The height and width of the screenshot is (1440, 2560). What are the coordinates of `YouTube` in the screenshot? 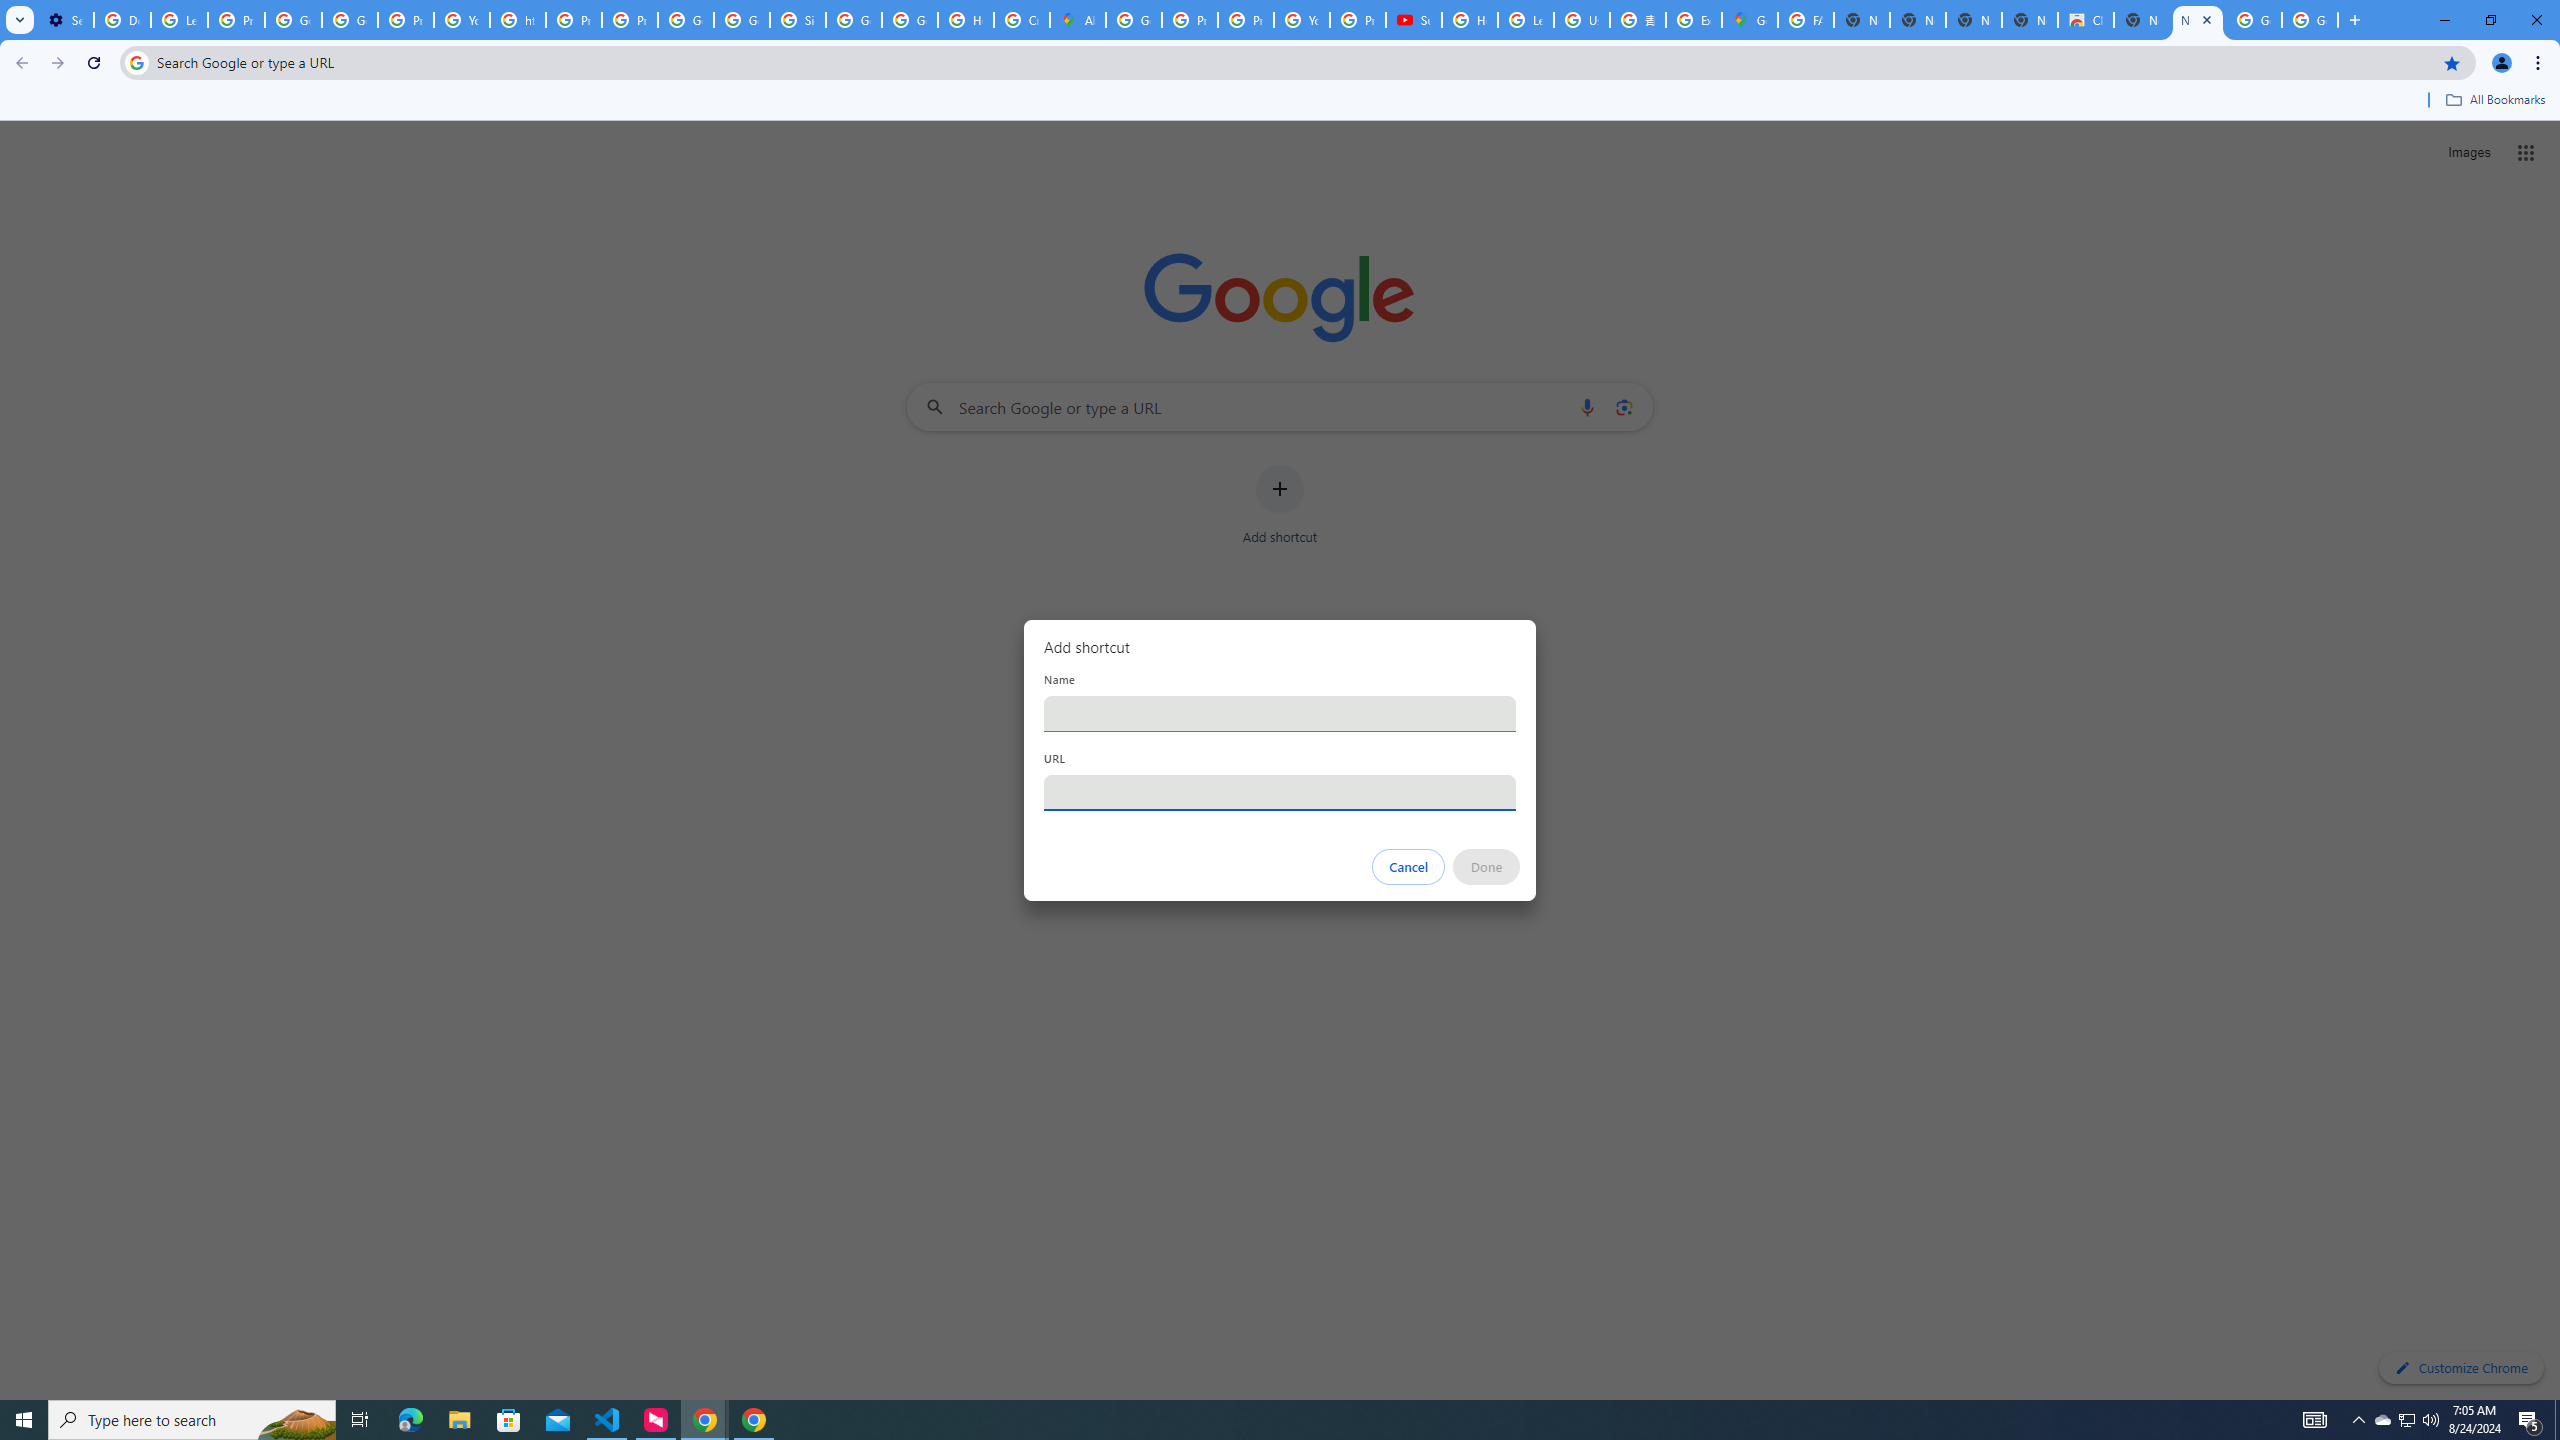 It's located at (462, 20).